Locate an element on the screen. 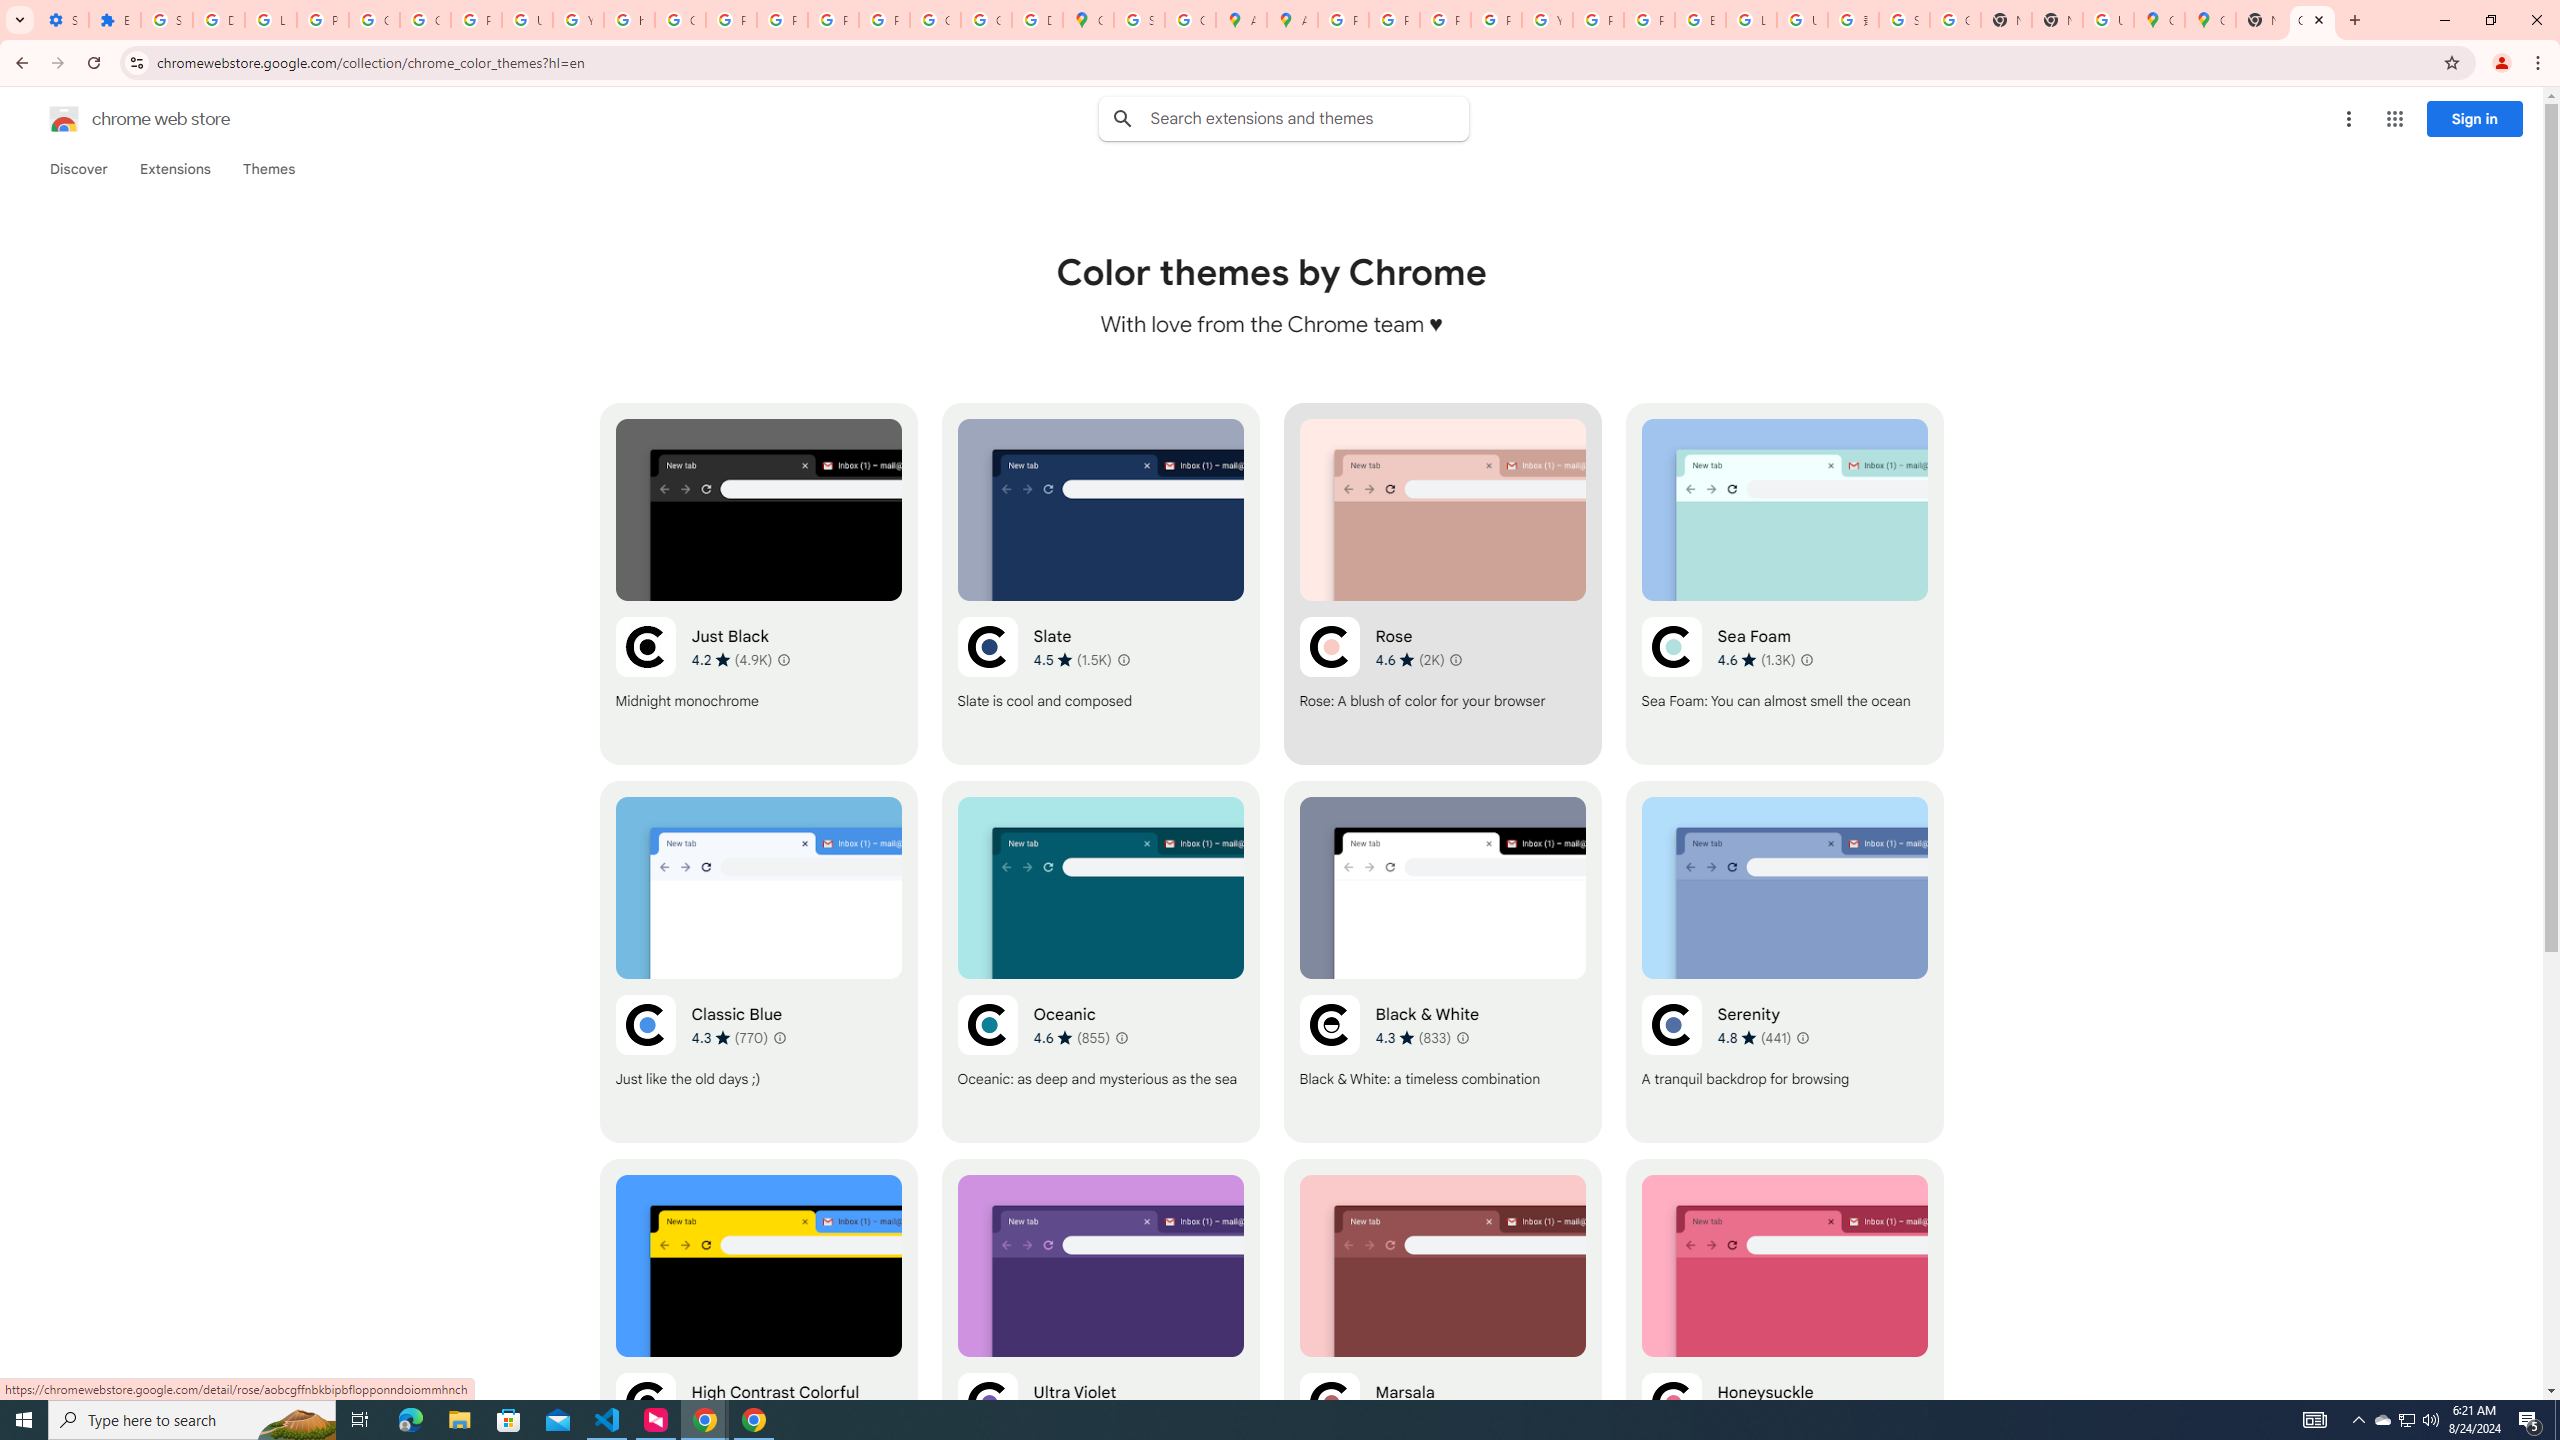 The image size is (2560, 1440). Ultra Violet is located at coordinates (1100, 1340).